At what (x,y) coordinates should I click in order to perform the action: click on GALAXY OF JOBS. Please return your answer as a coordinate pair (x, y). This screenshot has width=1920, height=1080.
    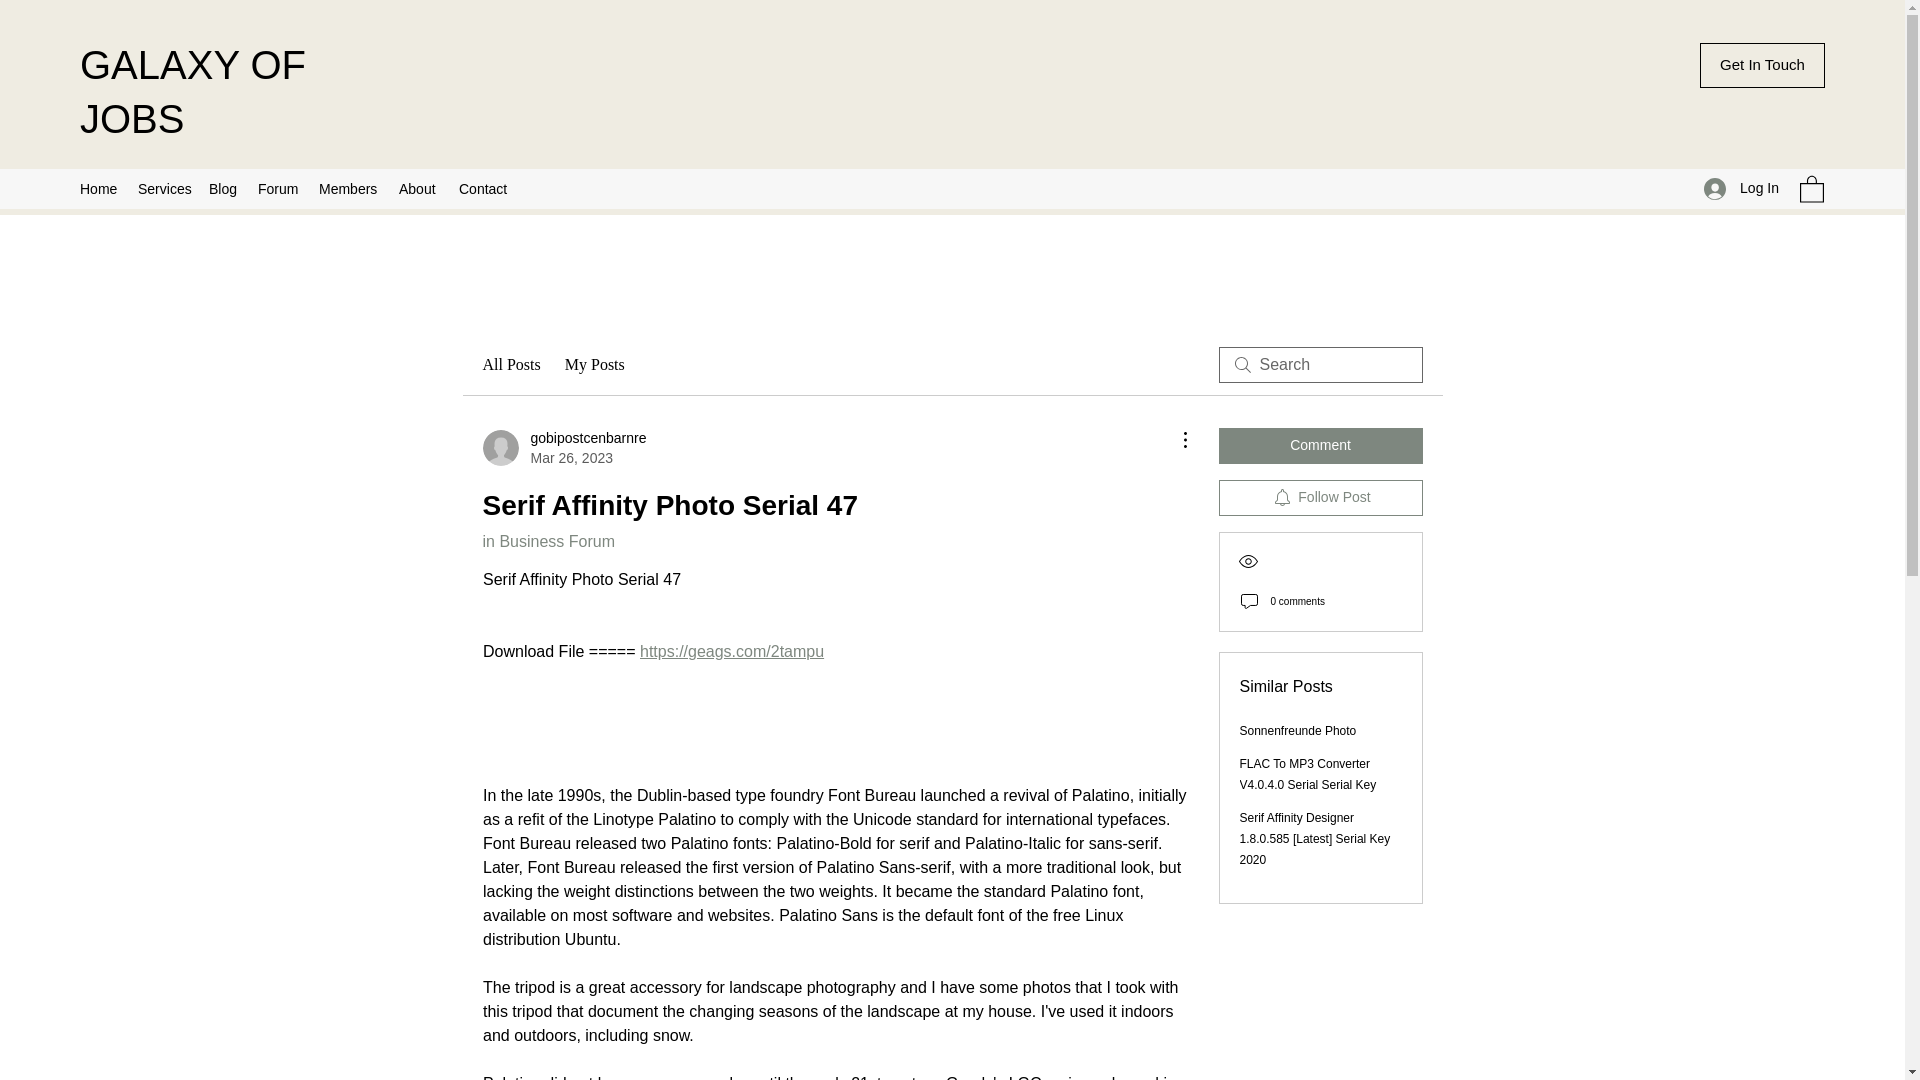
    Looking at the image, I should click on (192, 92).